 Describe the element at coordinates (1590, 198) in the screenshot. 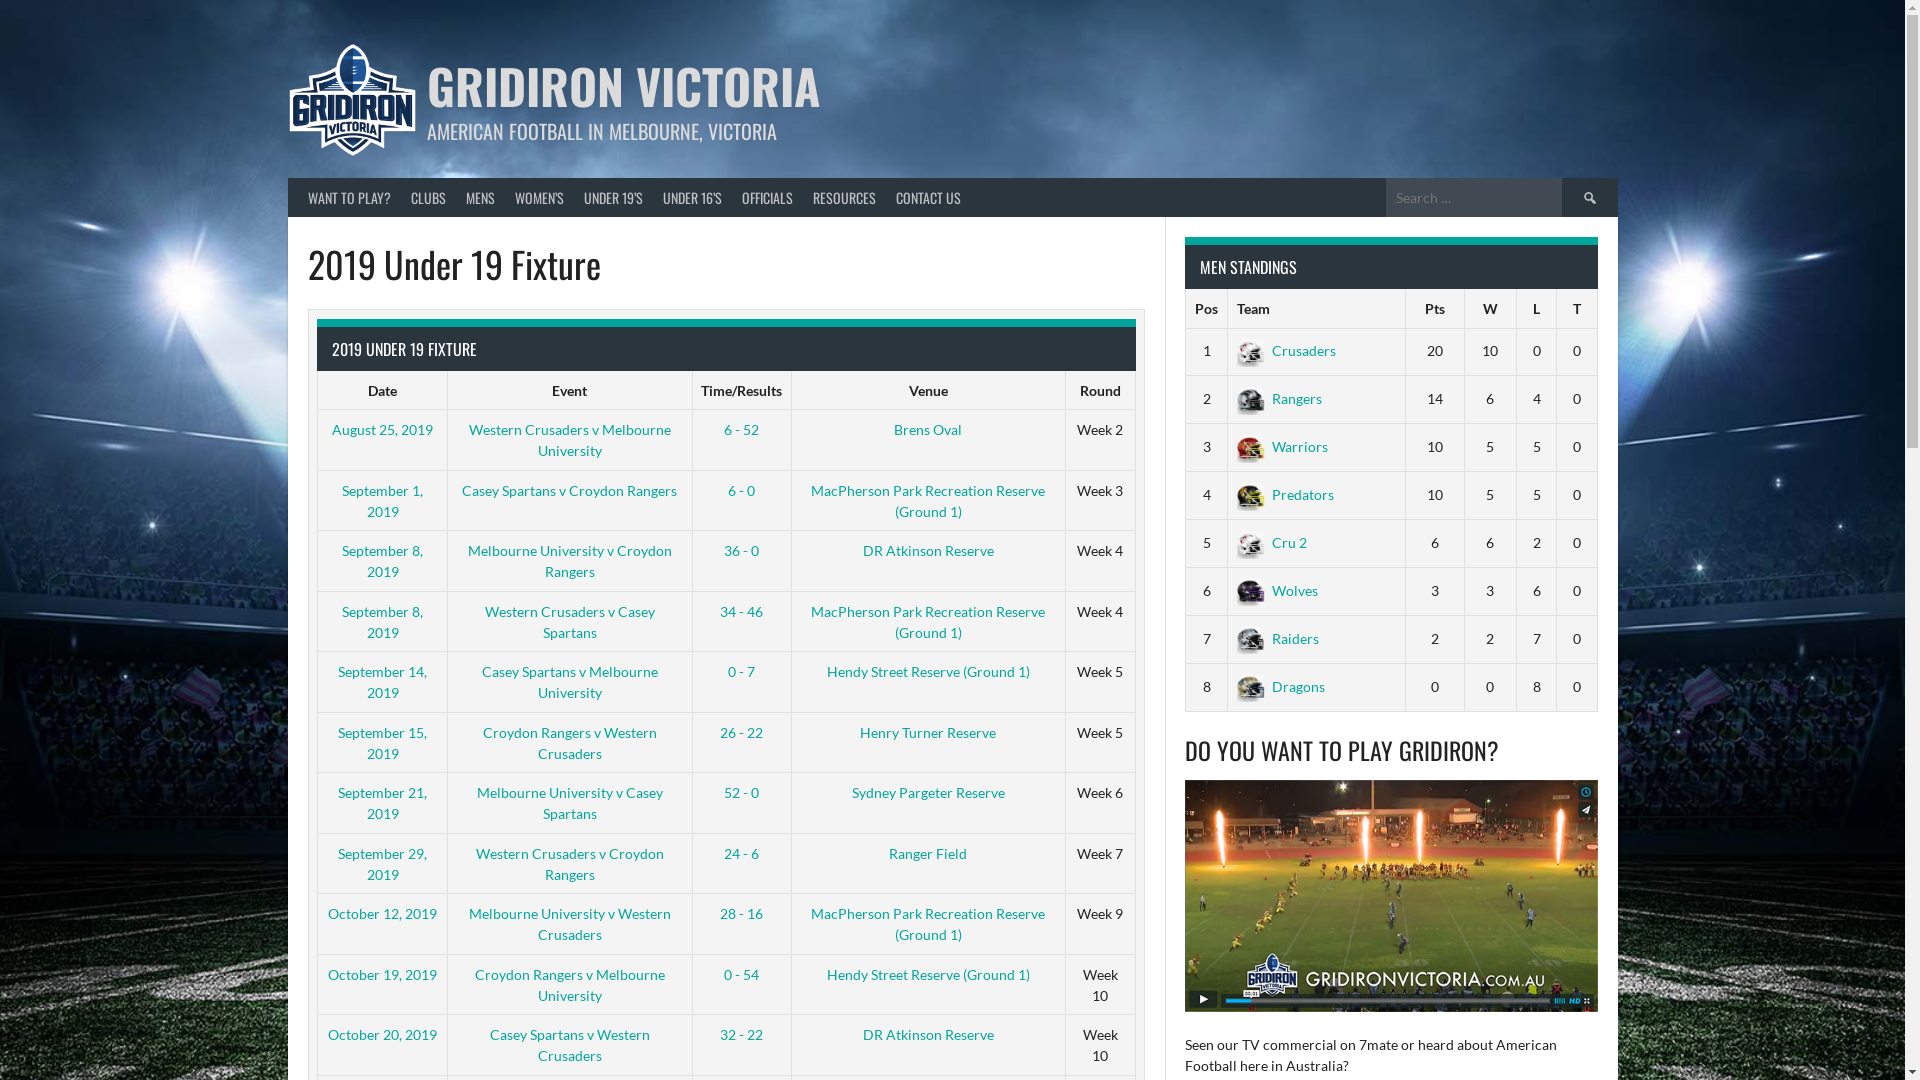

I see `Search` at that location.